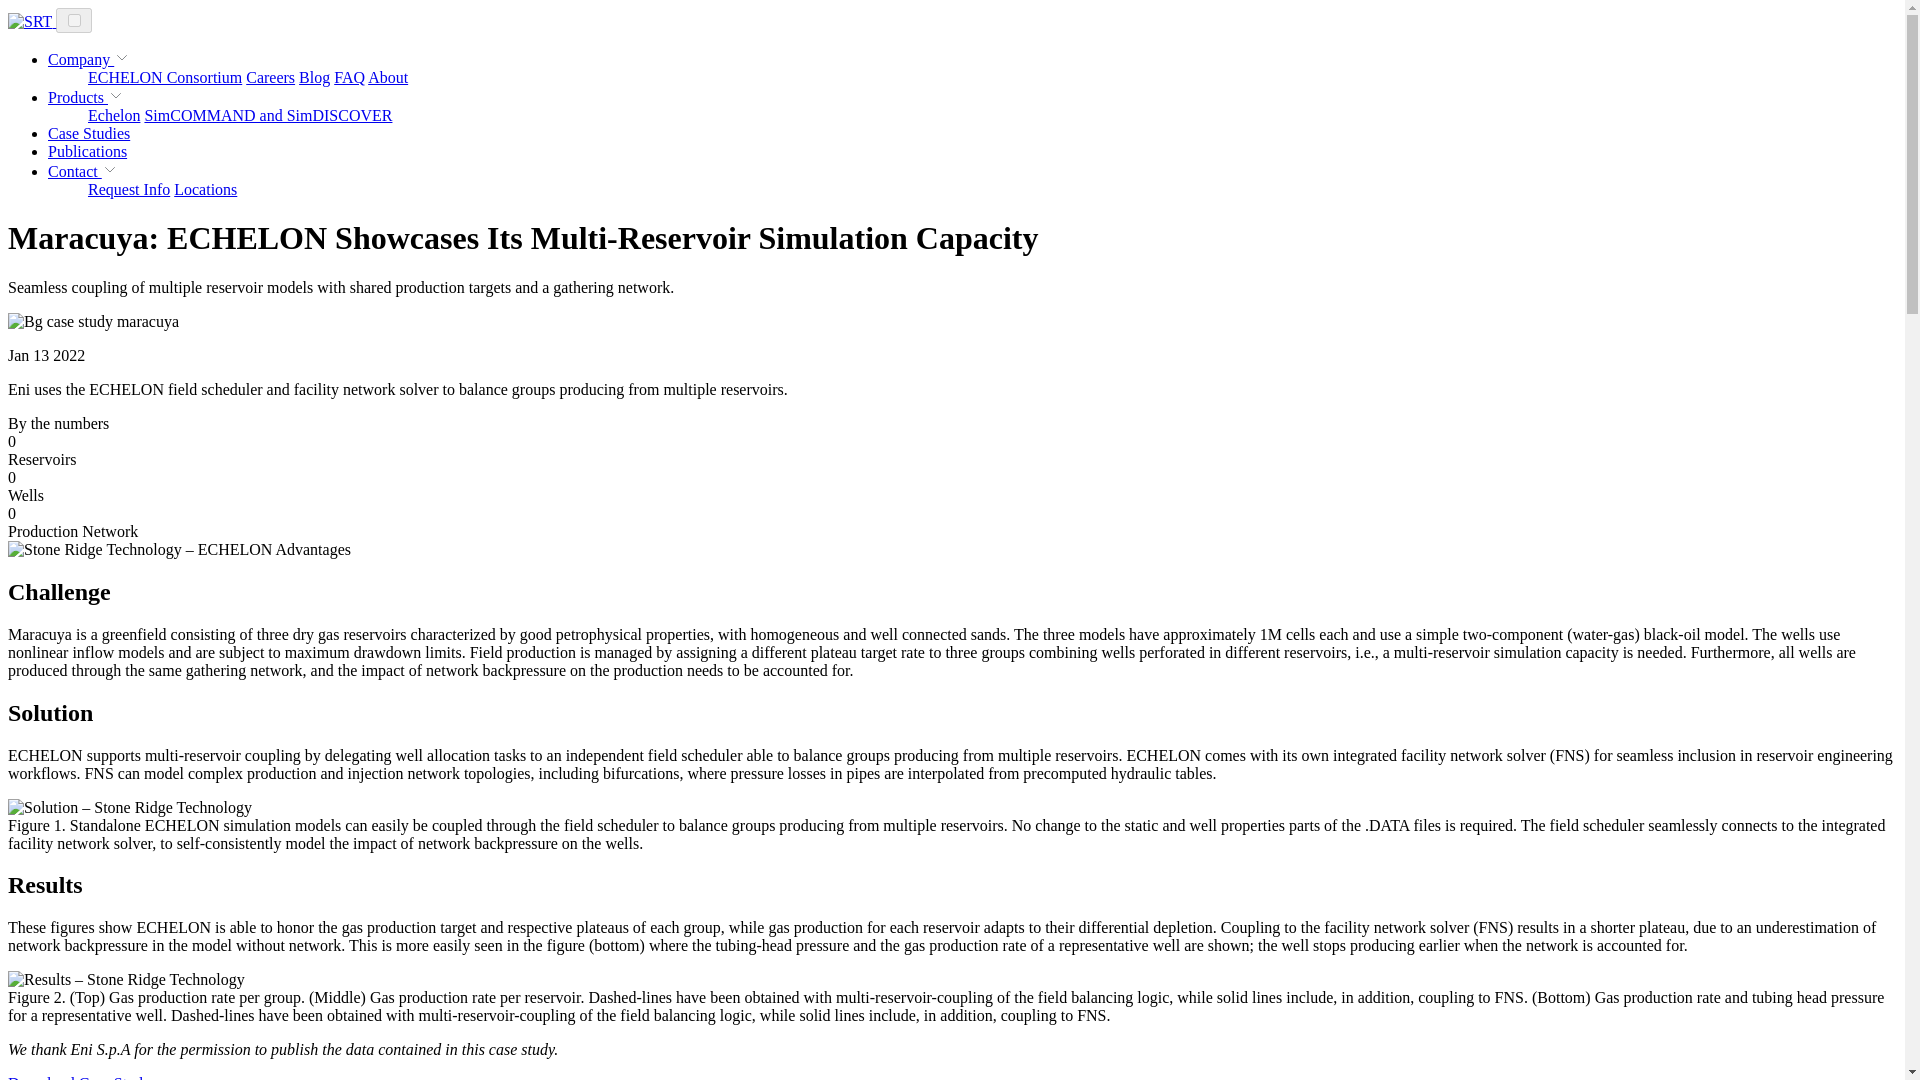 This screenshot has width=1920, height=1080. What do you see at coordinates (164, 78) in the screenshot?
I see `ECHELON Consortium` at bounding box center [164, 78].